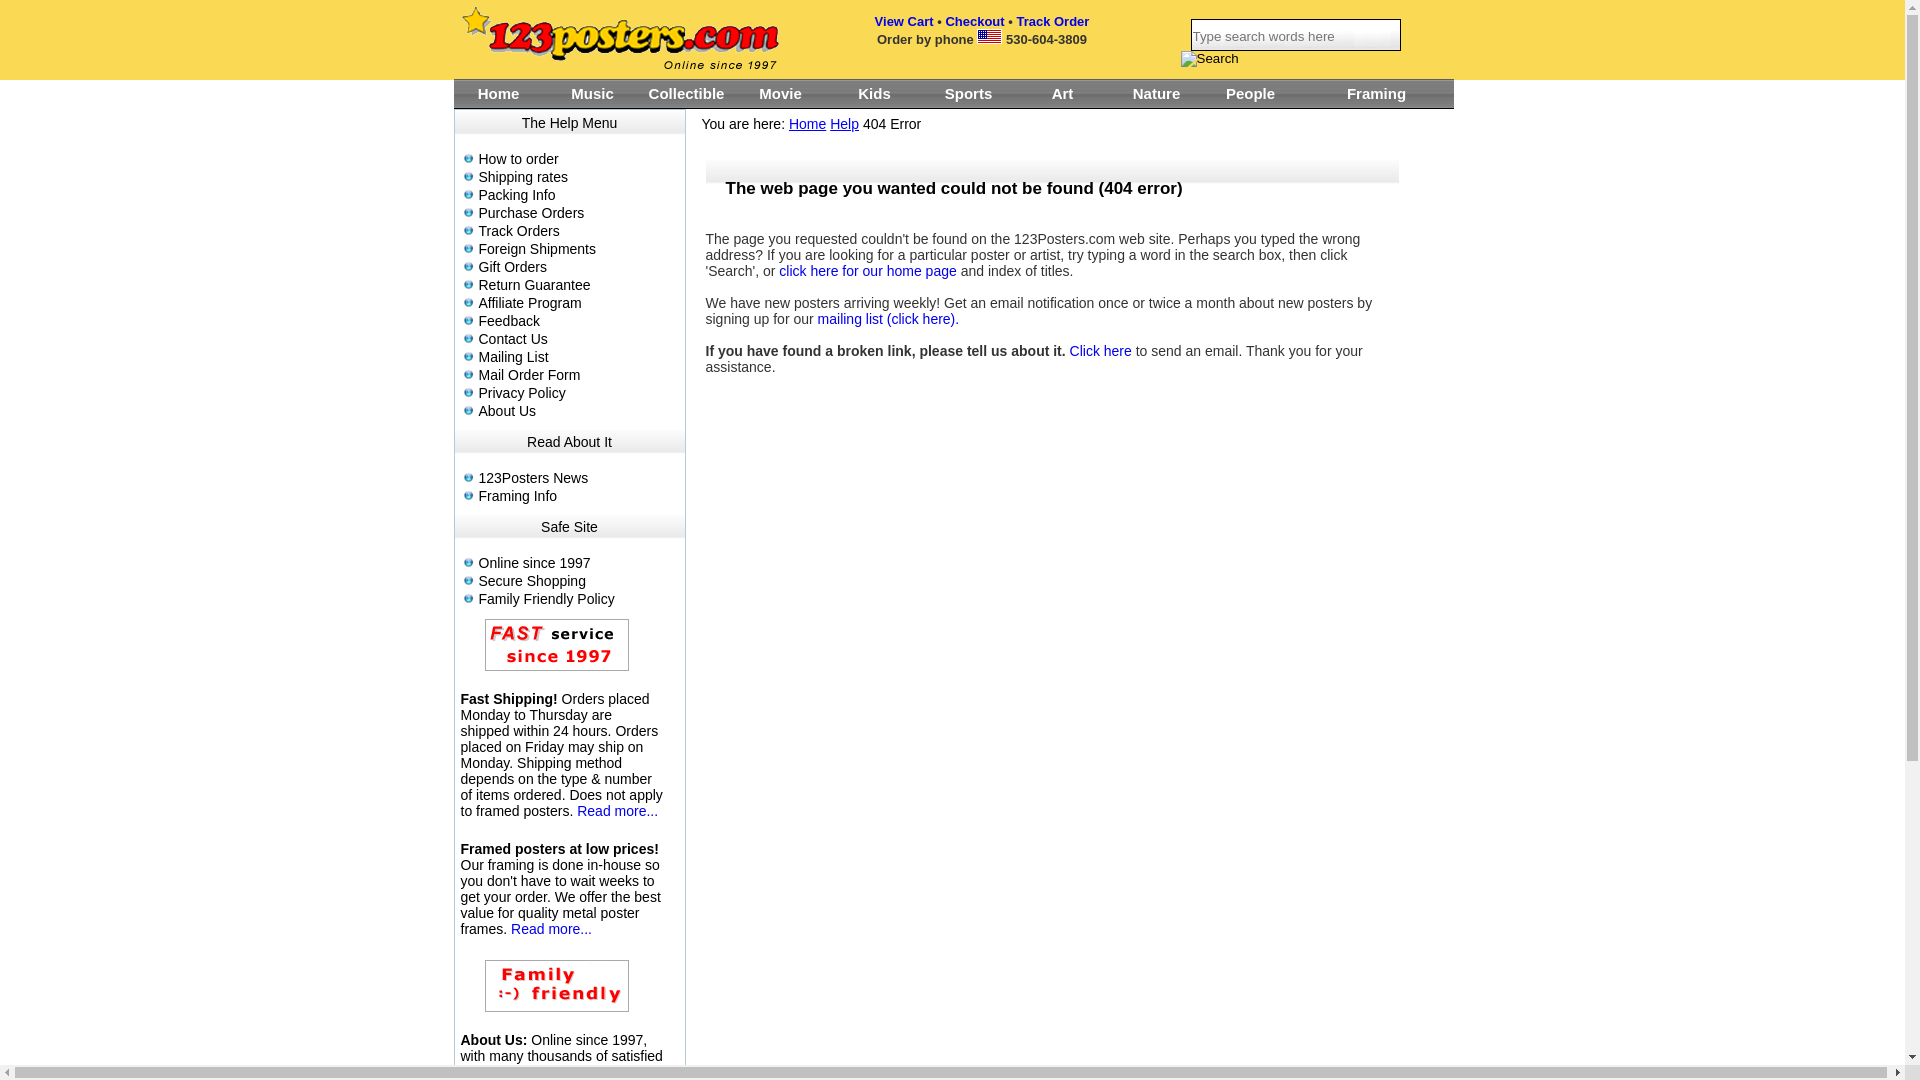 The image size is (1920, 1080). Describe the element at coordinates (578, 249) in the screenshot. I see `Foreign Shipments` at that location.